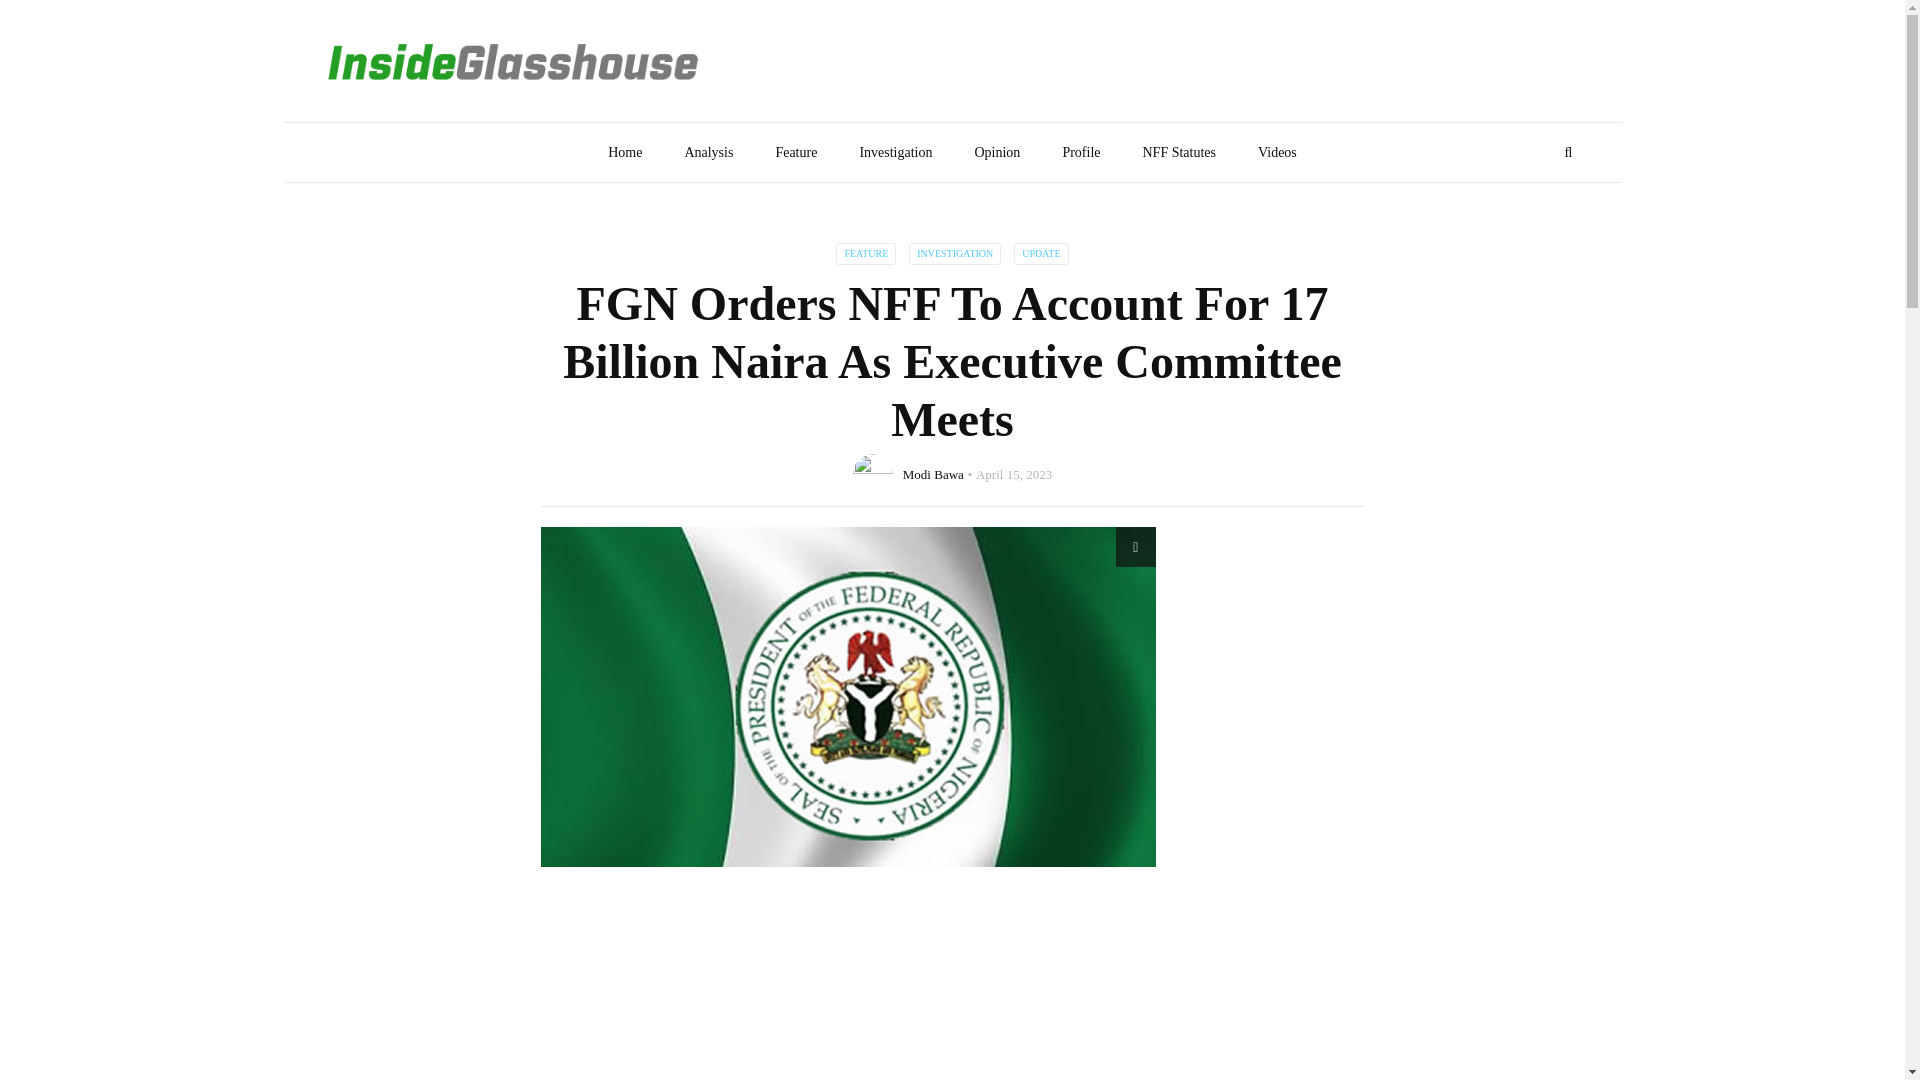 The height and width of the screenshot is (1080, 1920). What do you see at coordinates (1178, 152) in the screenshot?
I see `NFF Statutes` at bounding box center [1178, 152].